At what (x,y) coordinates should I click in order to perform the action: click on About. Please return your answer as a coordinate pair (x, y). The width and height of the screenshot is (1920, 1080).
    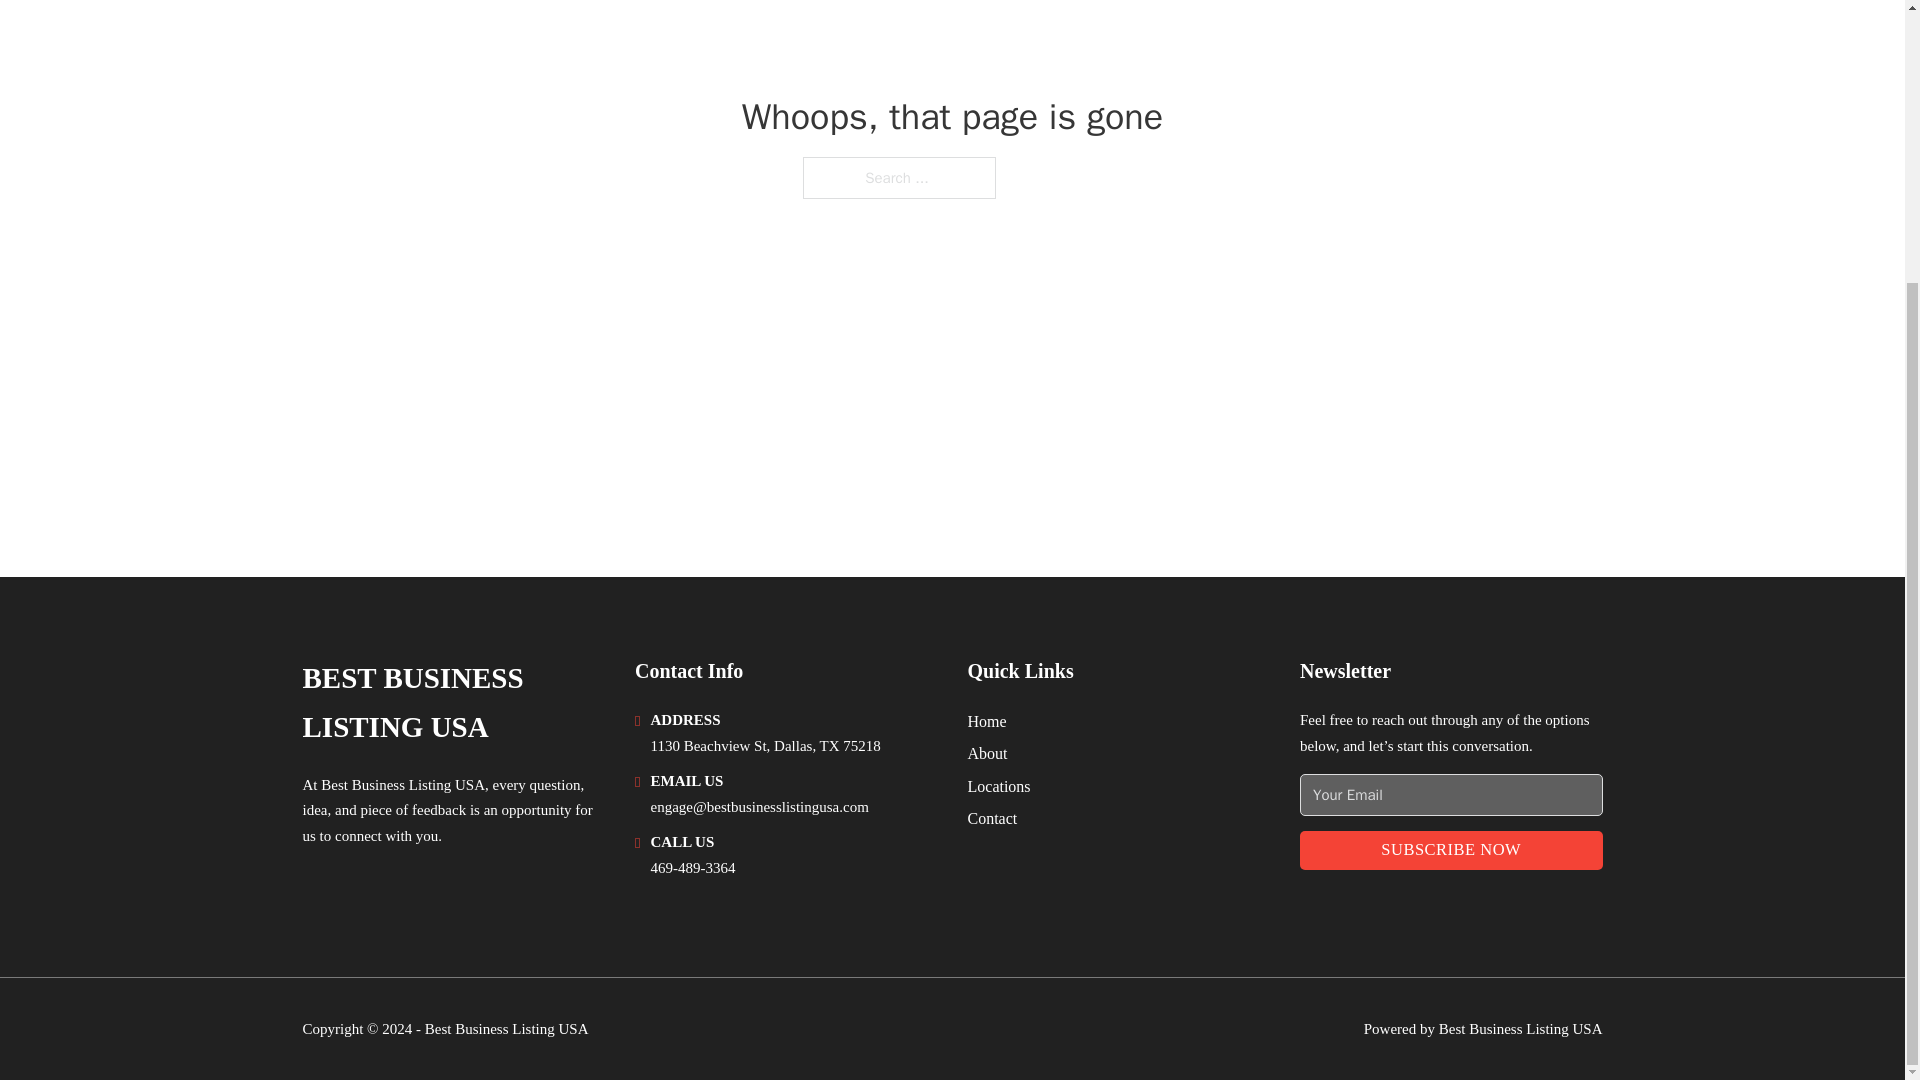
    Looking at the image, I should click on (988, 752).